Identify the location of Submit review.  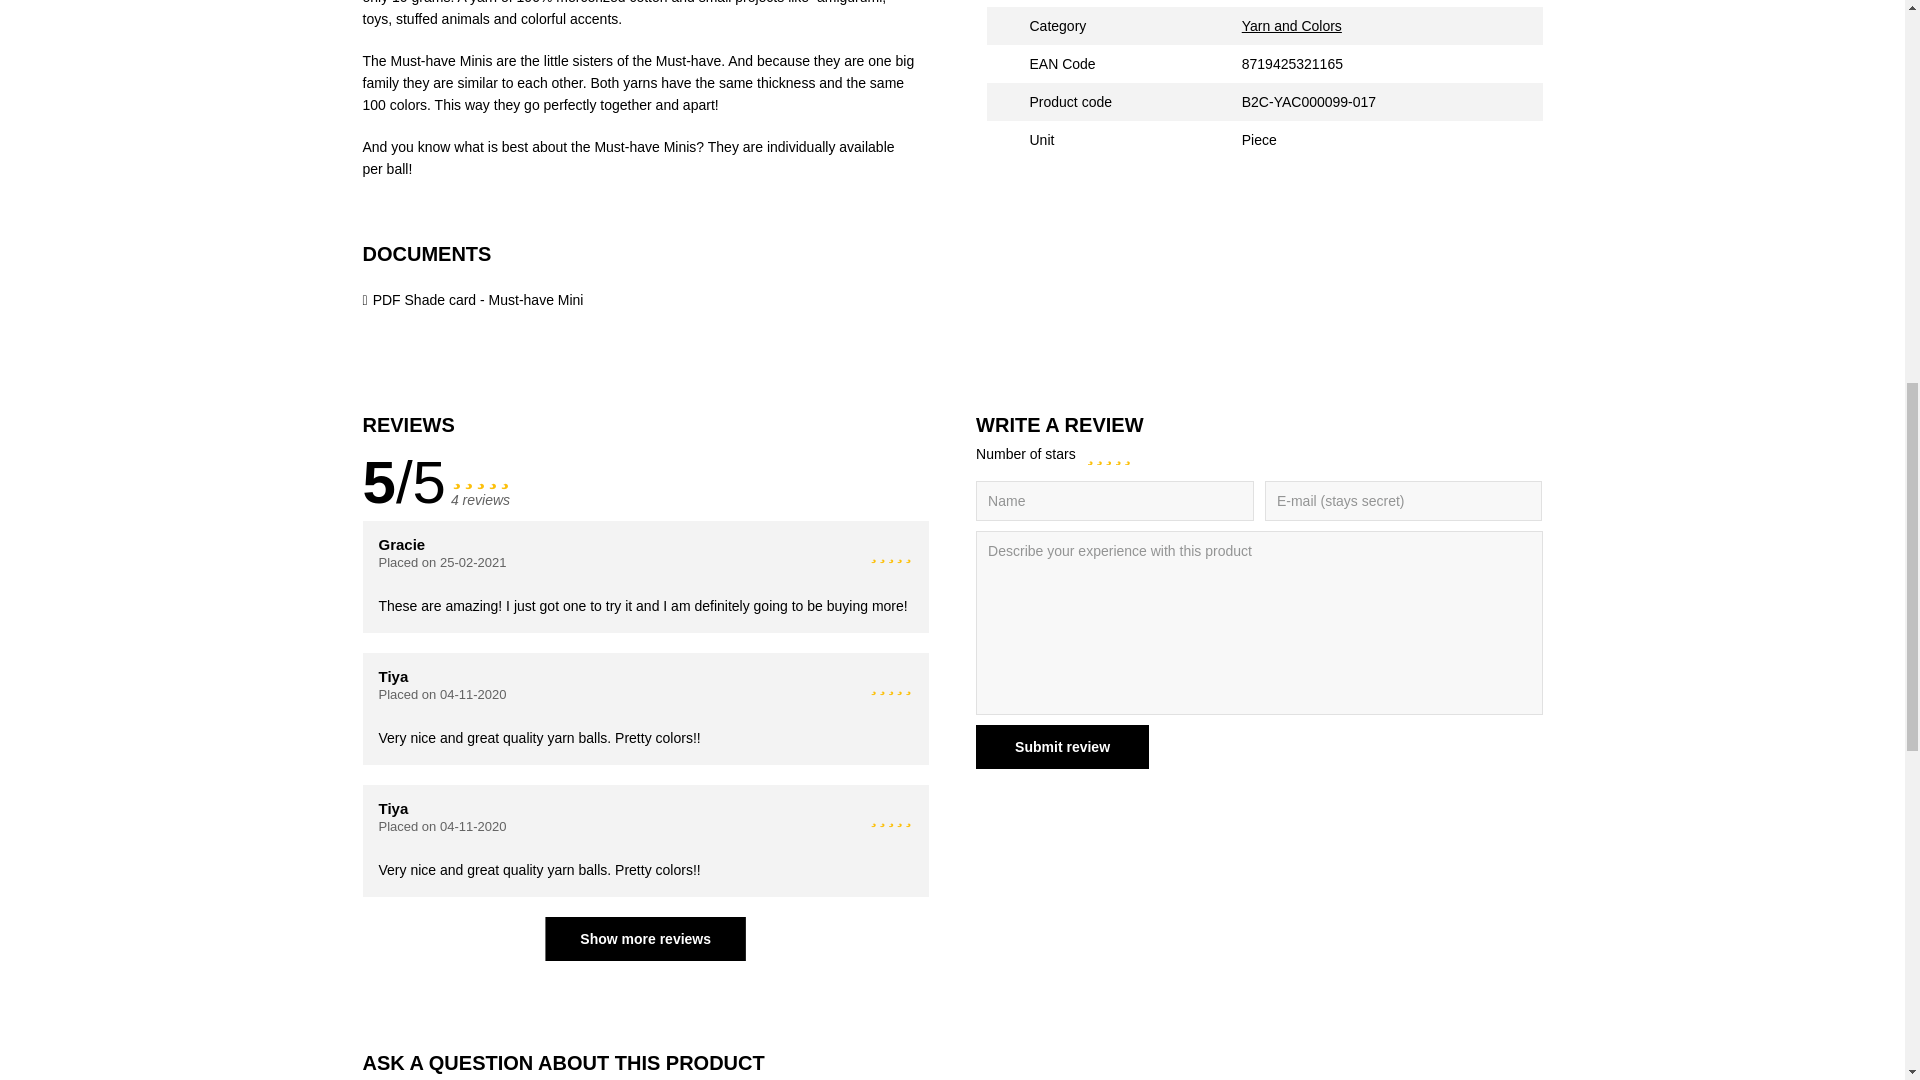
(1062, 746).